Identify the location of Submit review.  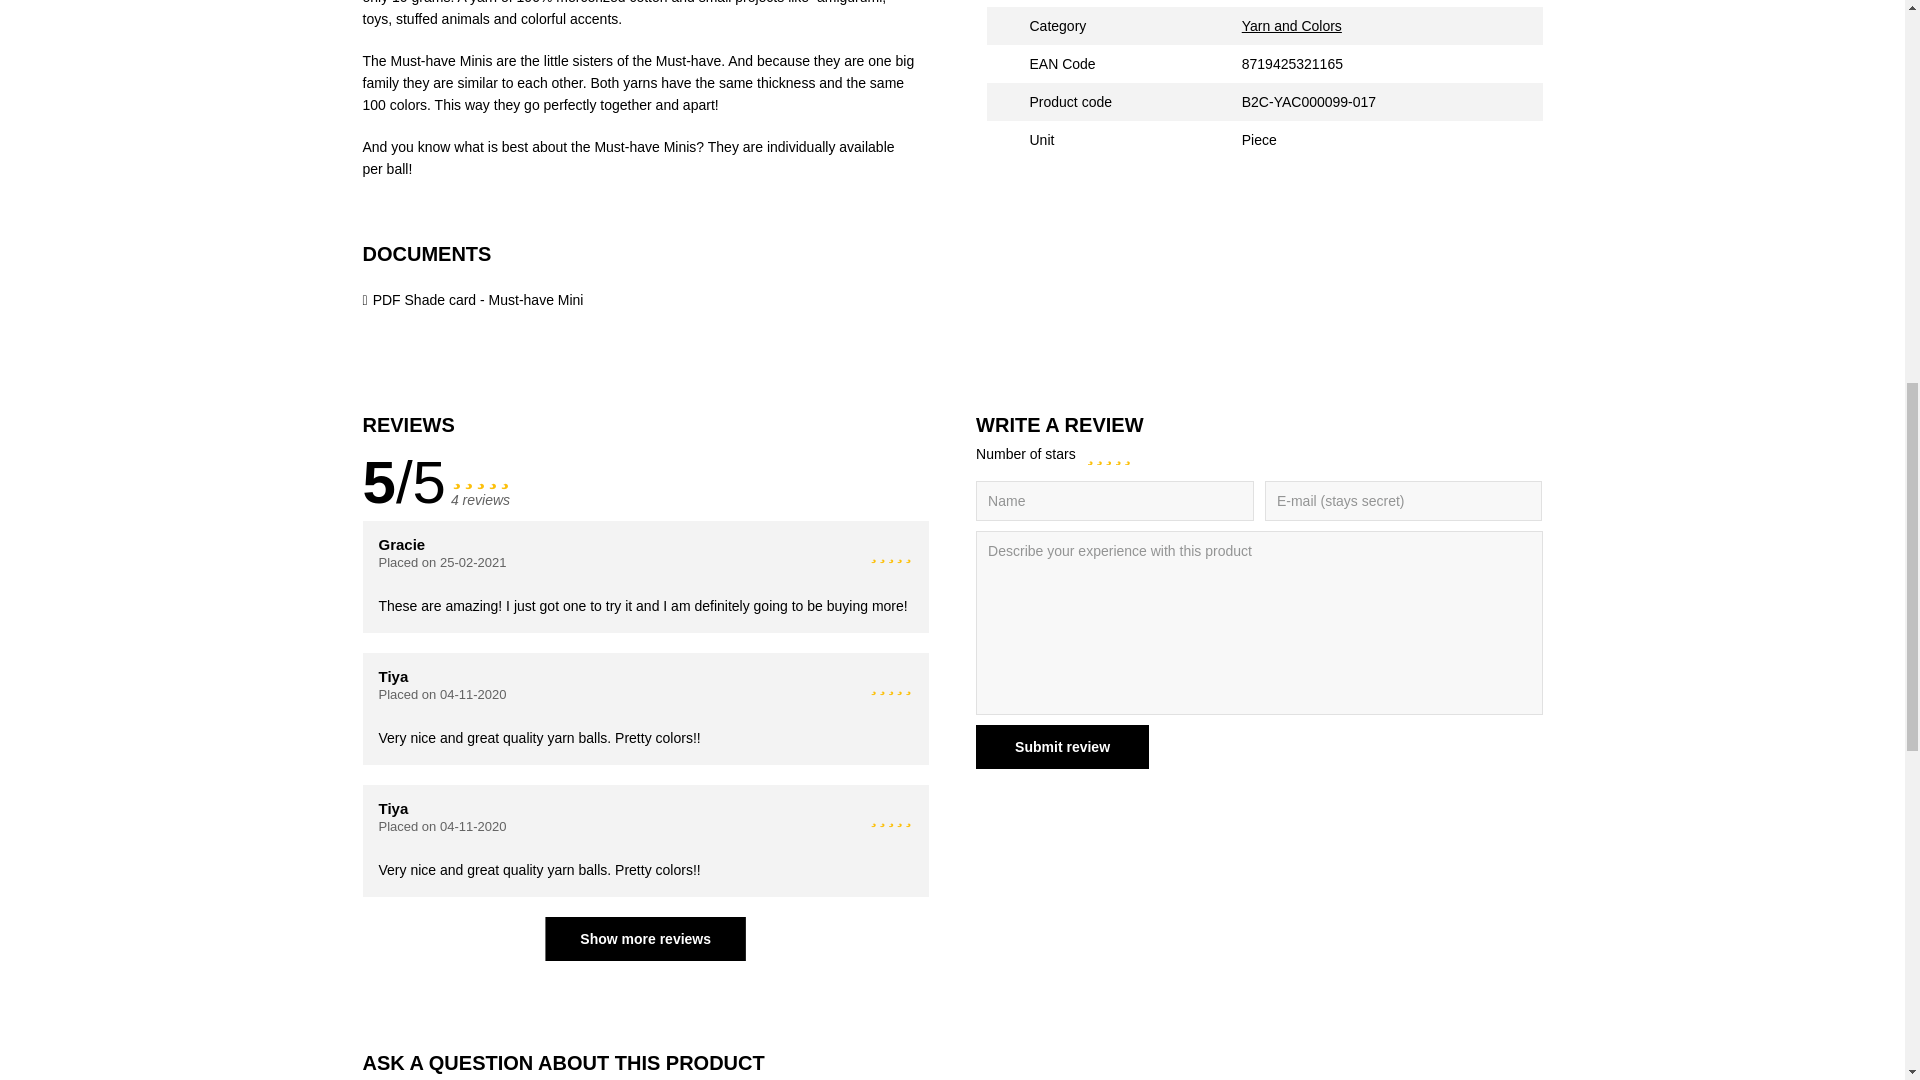
(1062, 746).